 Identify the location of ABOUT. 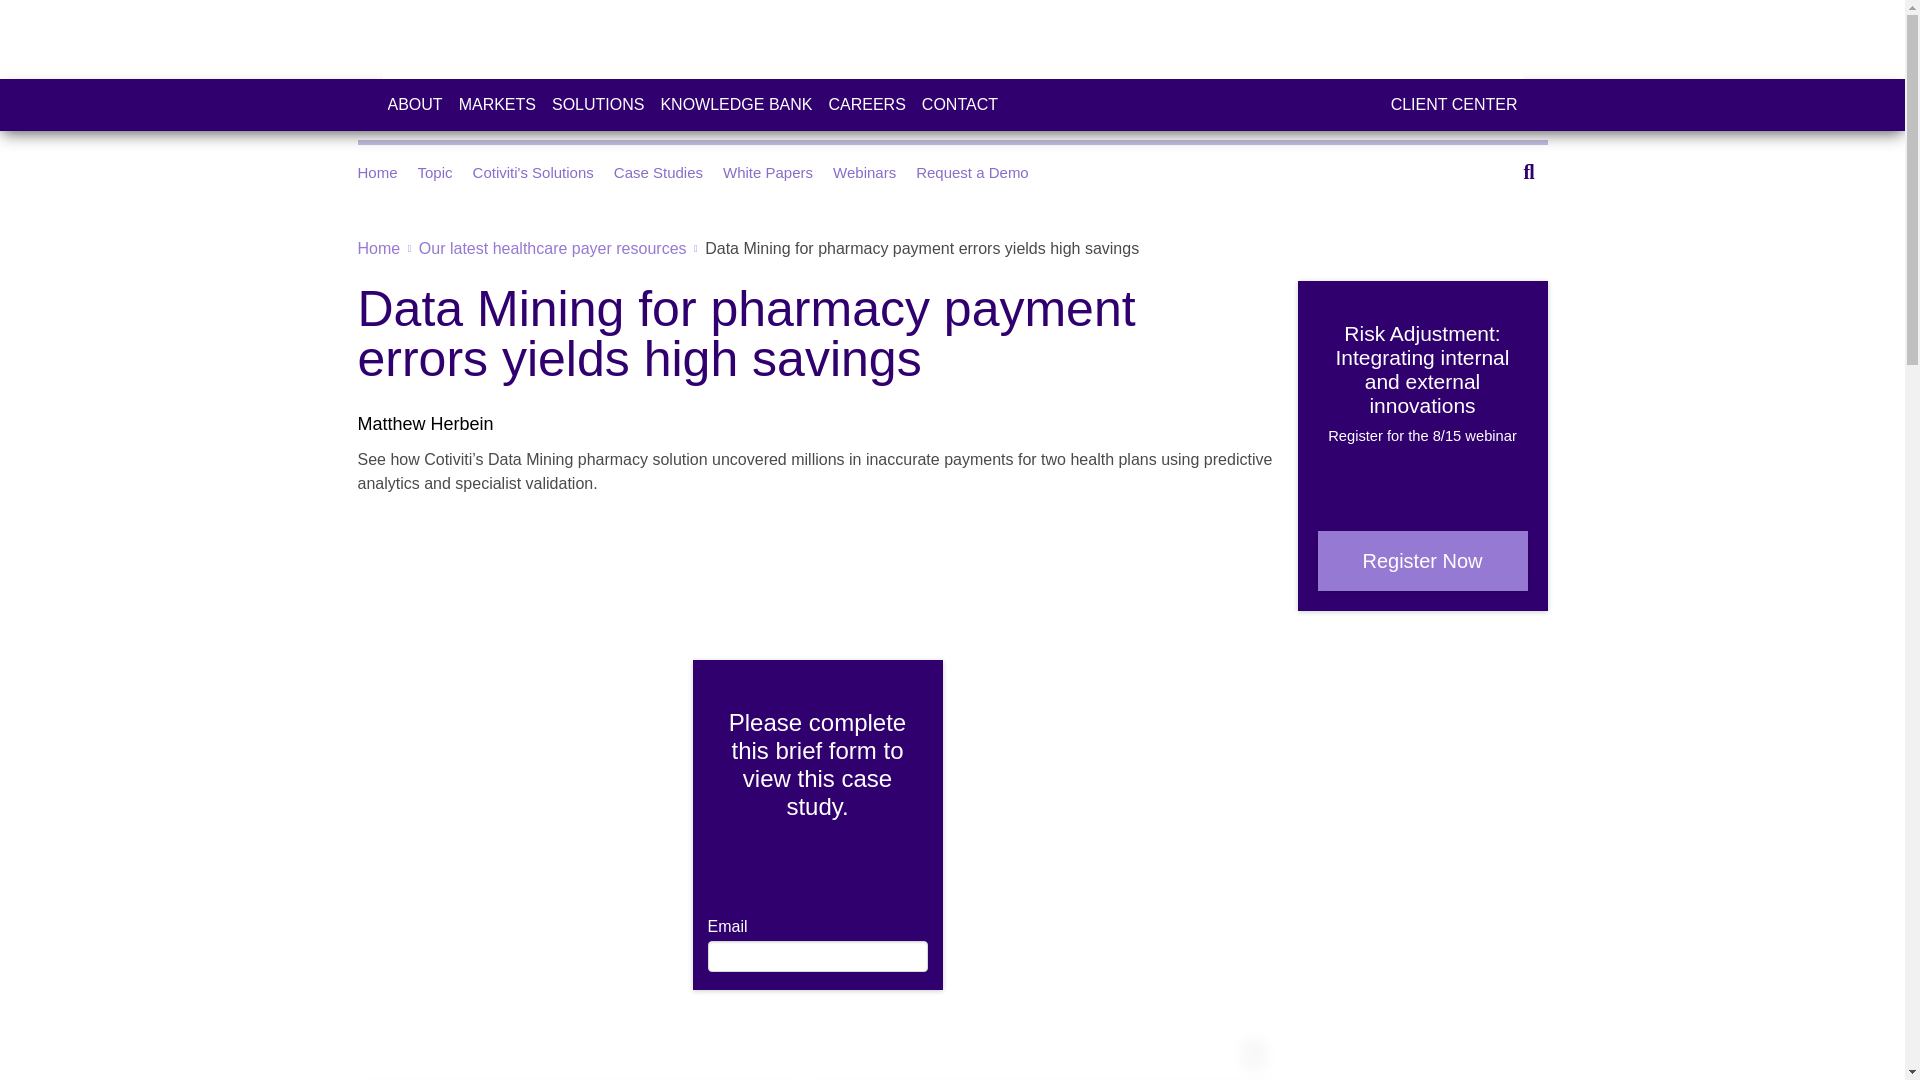
(415, 104).